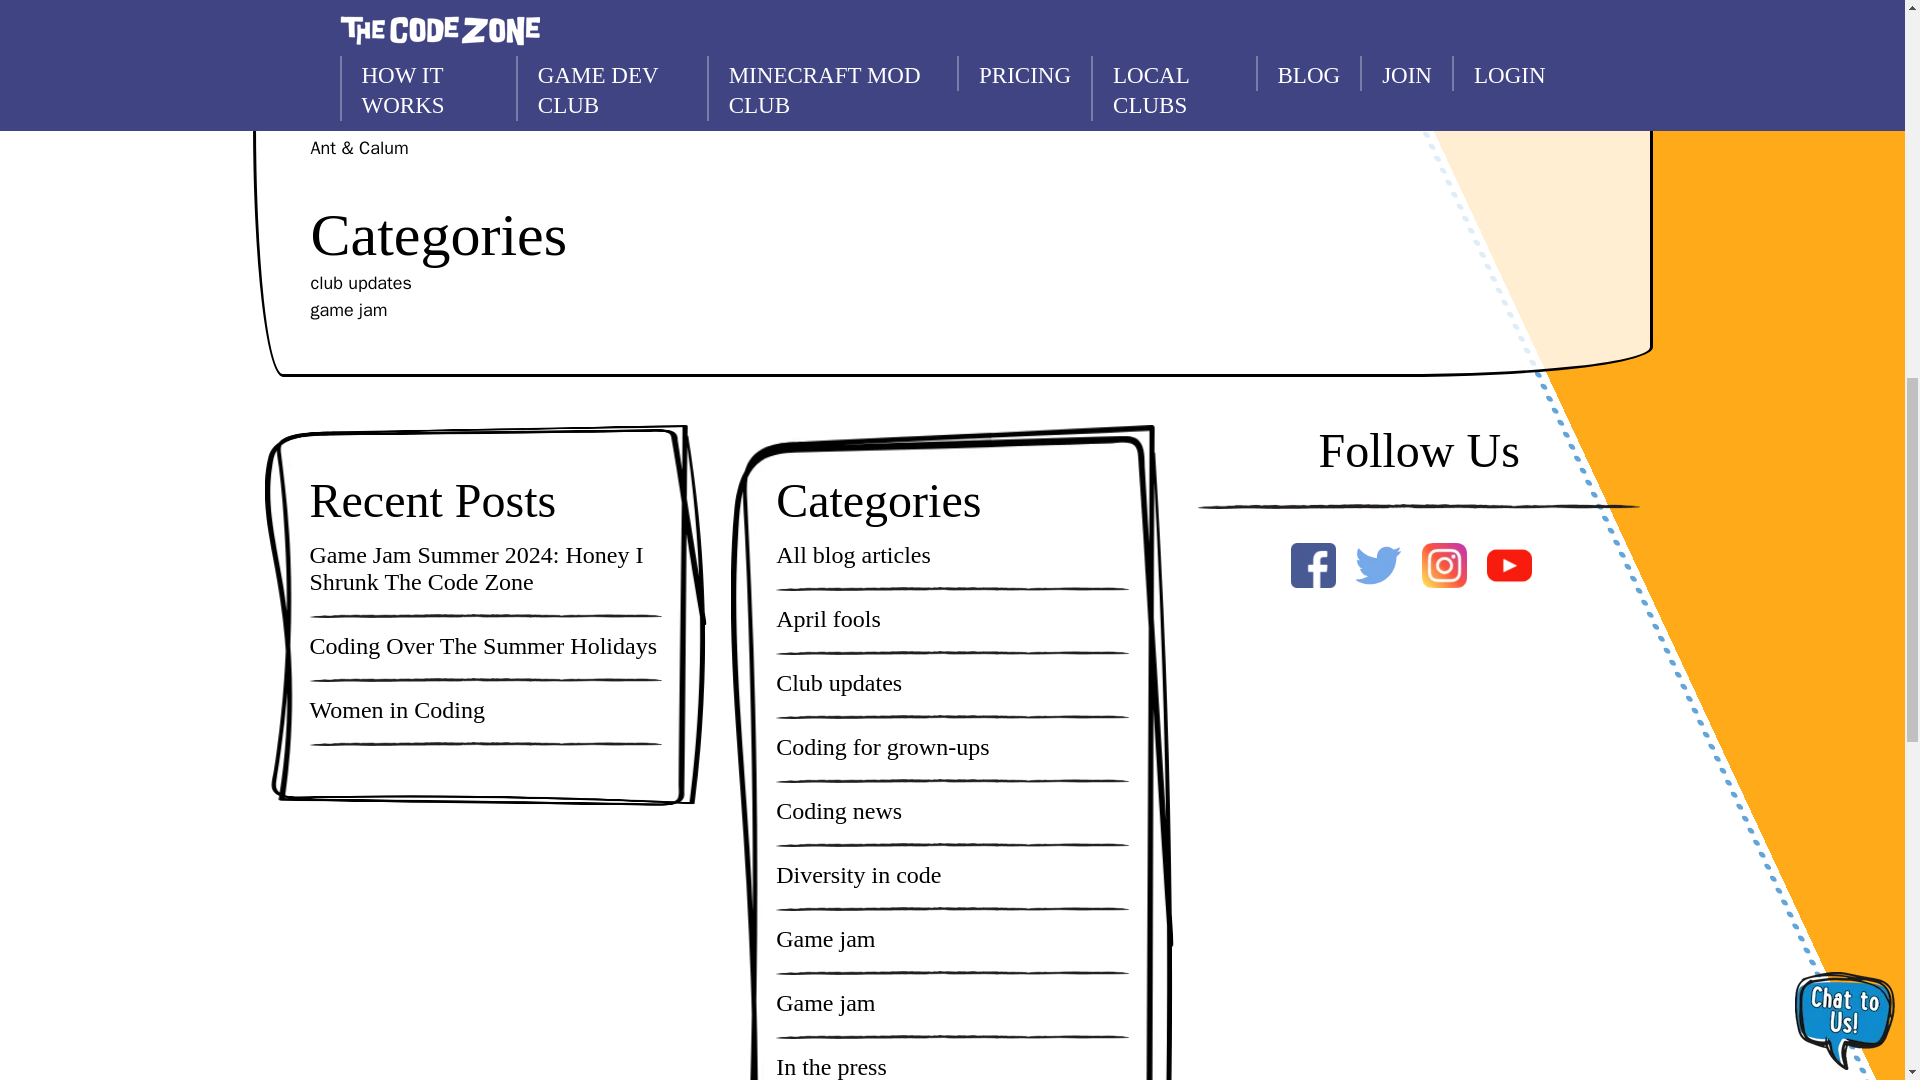 This screenshot has height=1080, width=1920. Describe the element at coordinates (828, 618) in the screenshot. I see `April fools blog articles` at that location.